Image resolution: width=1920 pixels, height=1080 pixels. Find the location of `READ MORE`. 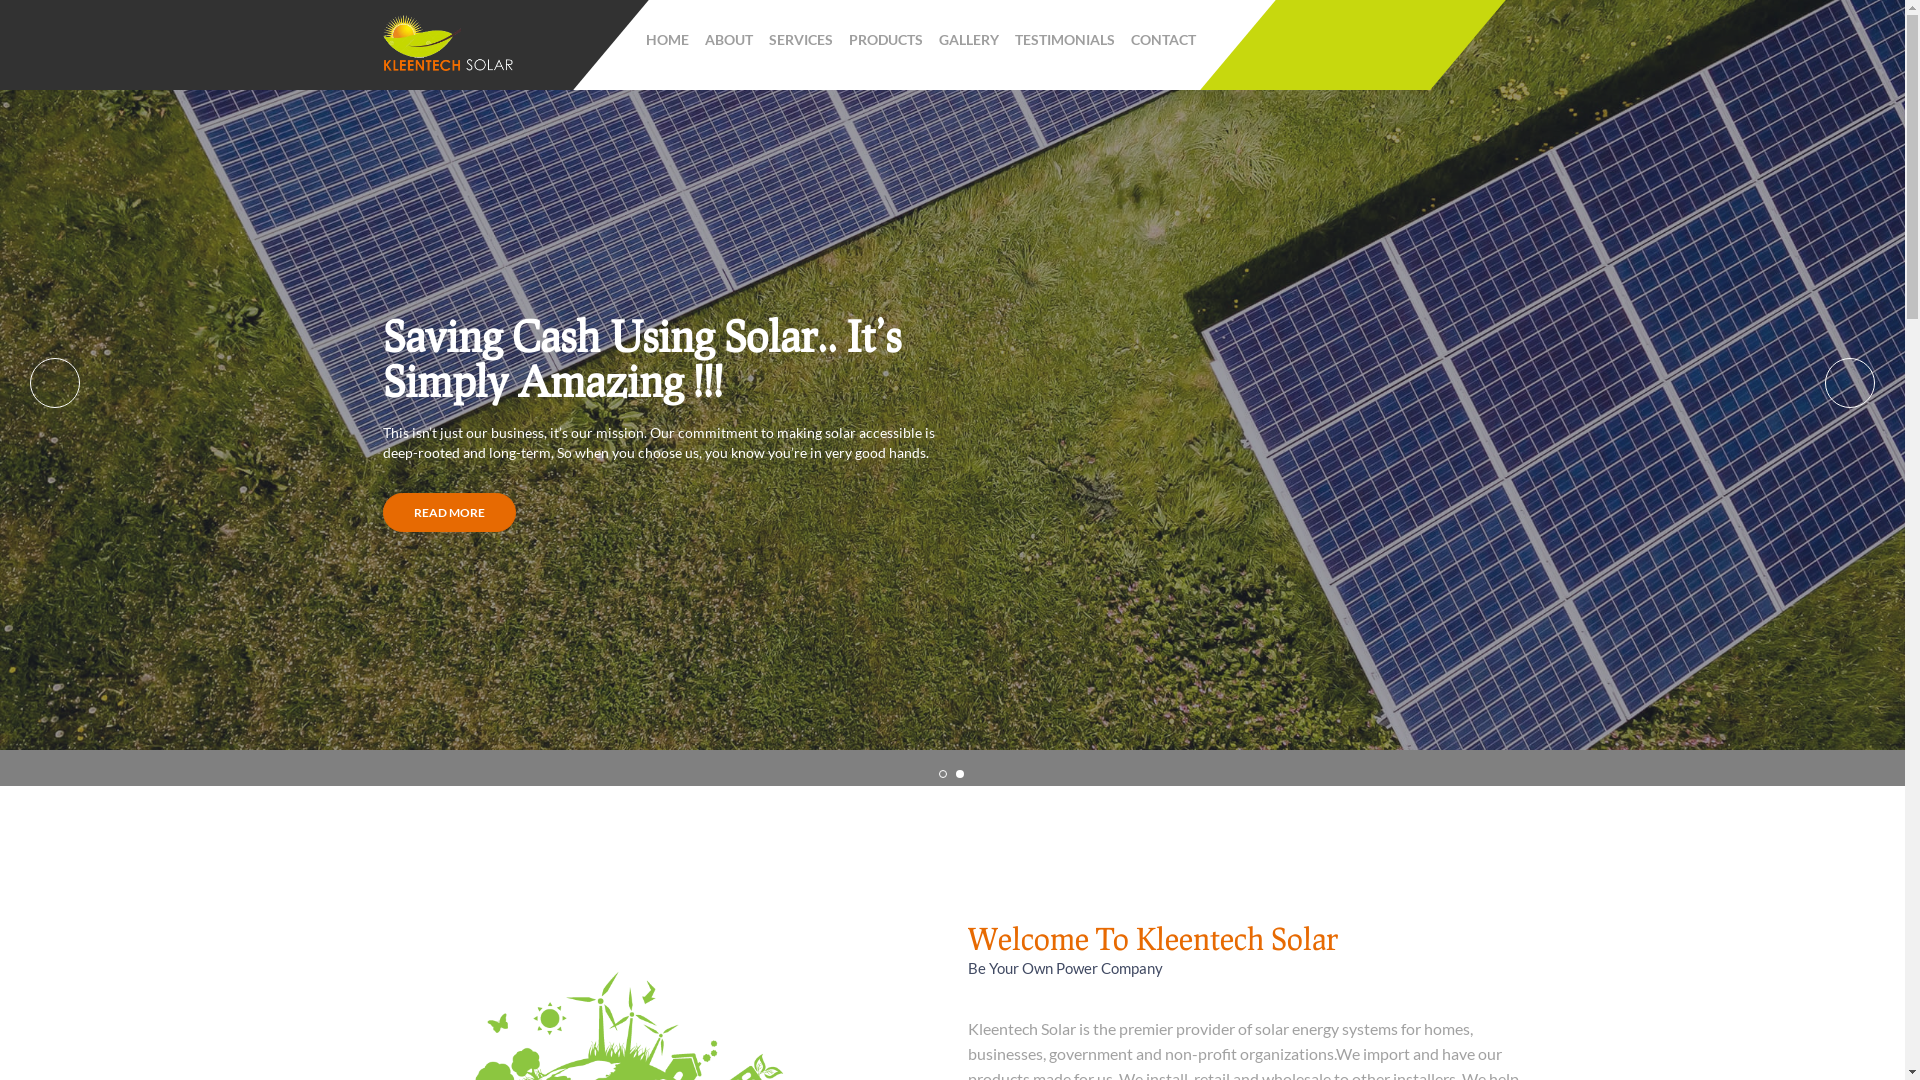

READ MORE is located at coordinates (448, 512).